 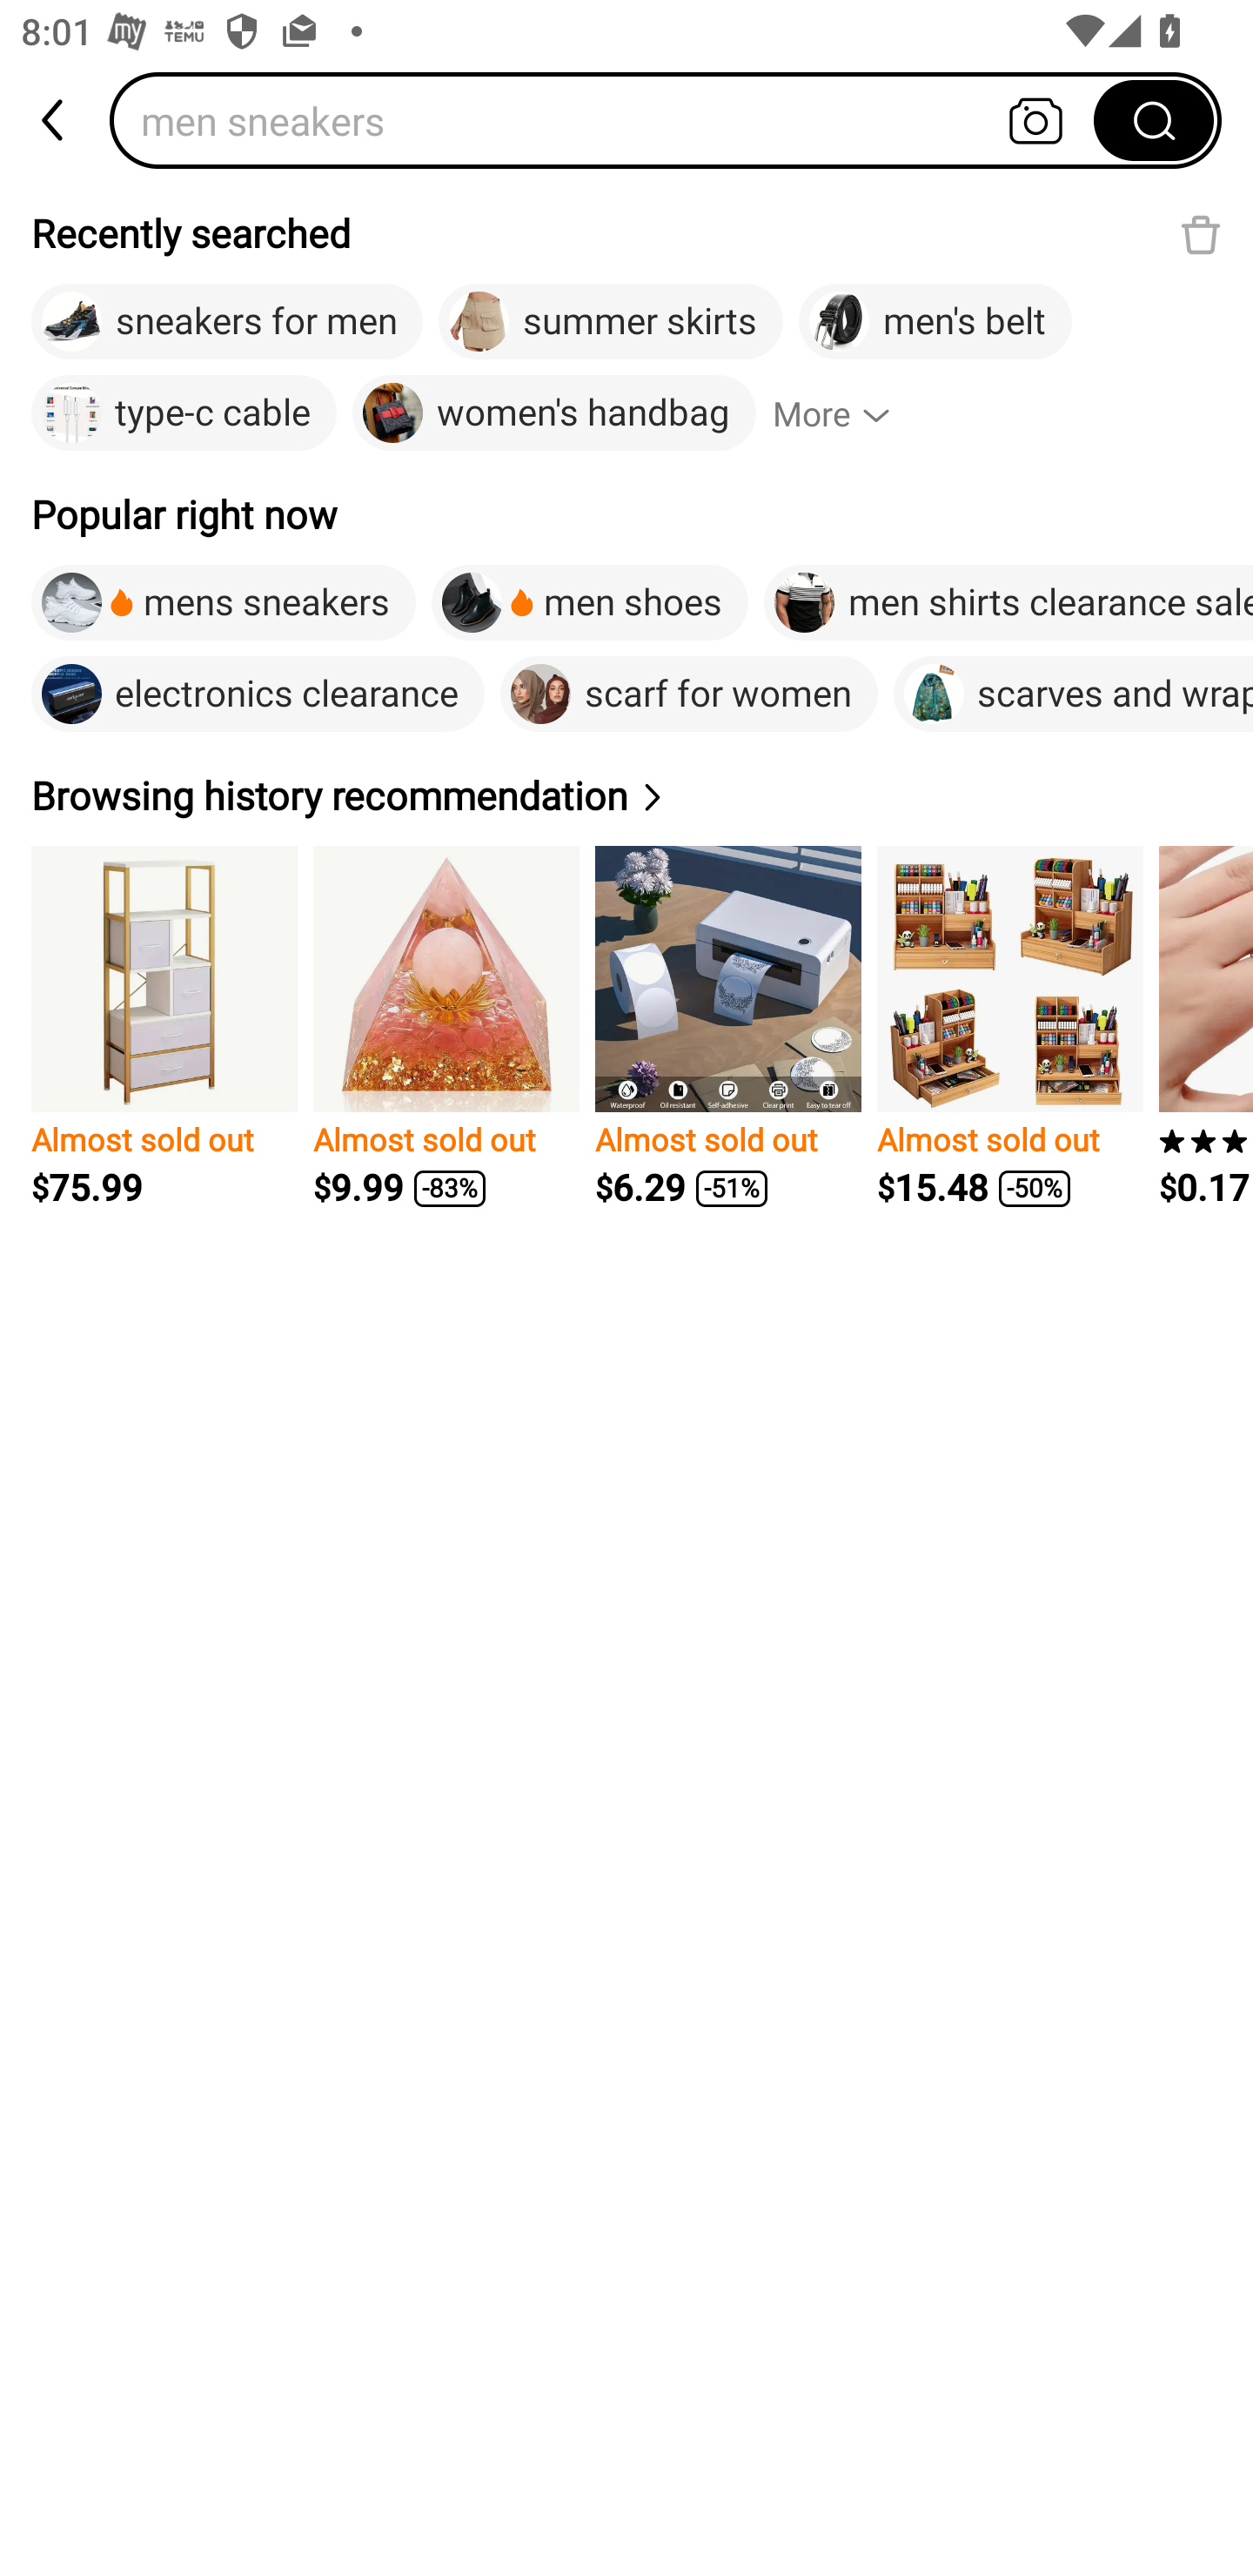 I want to click on type-c cable, so click(x=184, y=413).